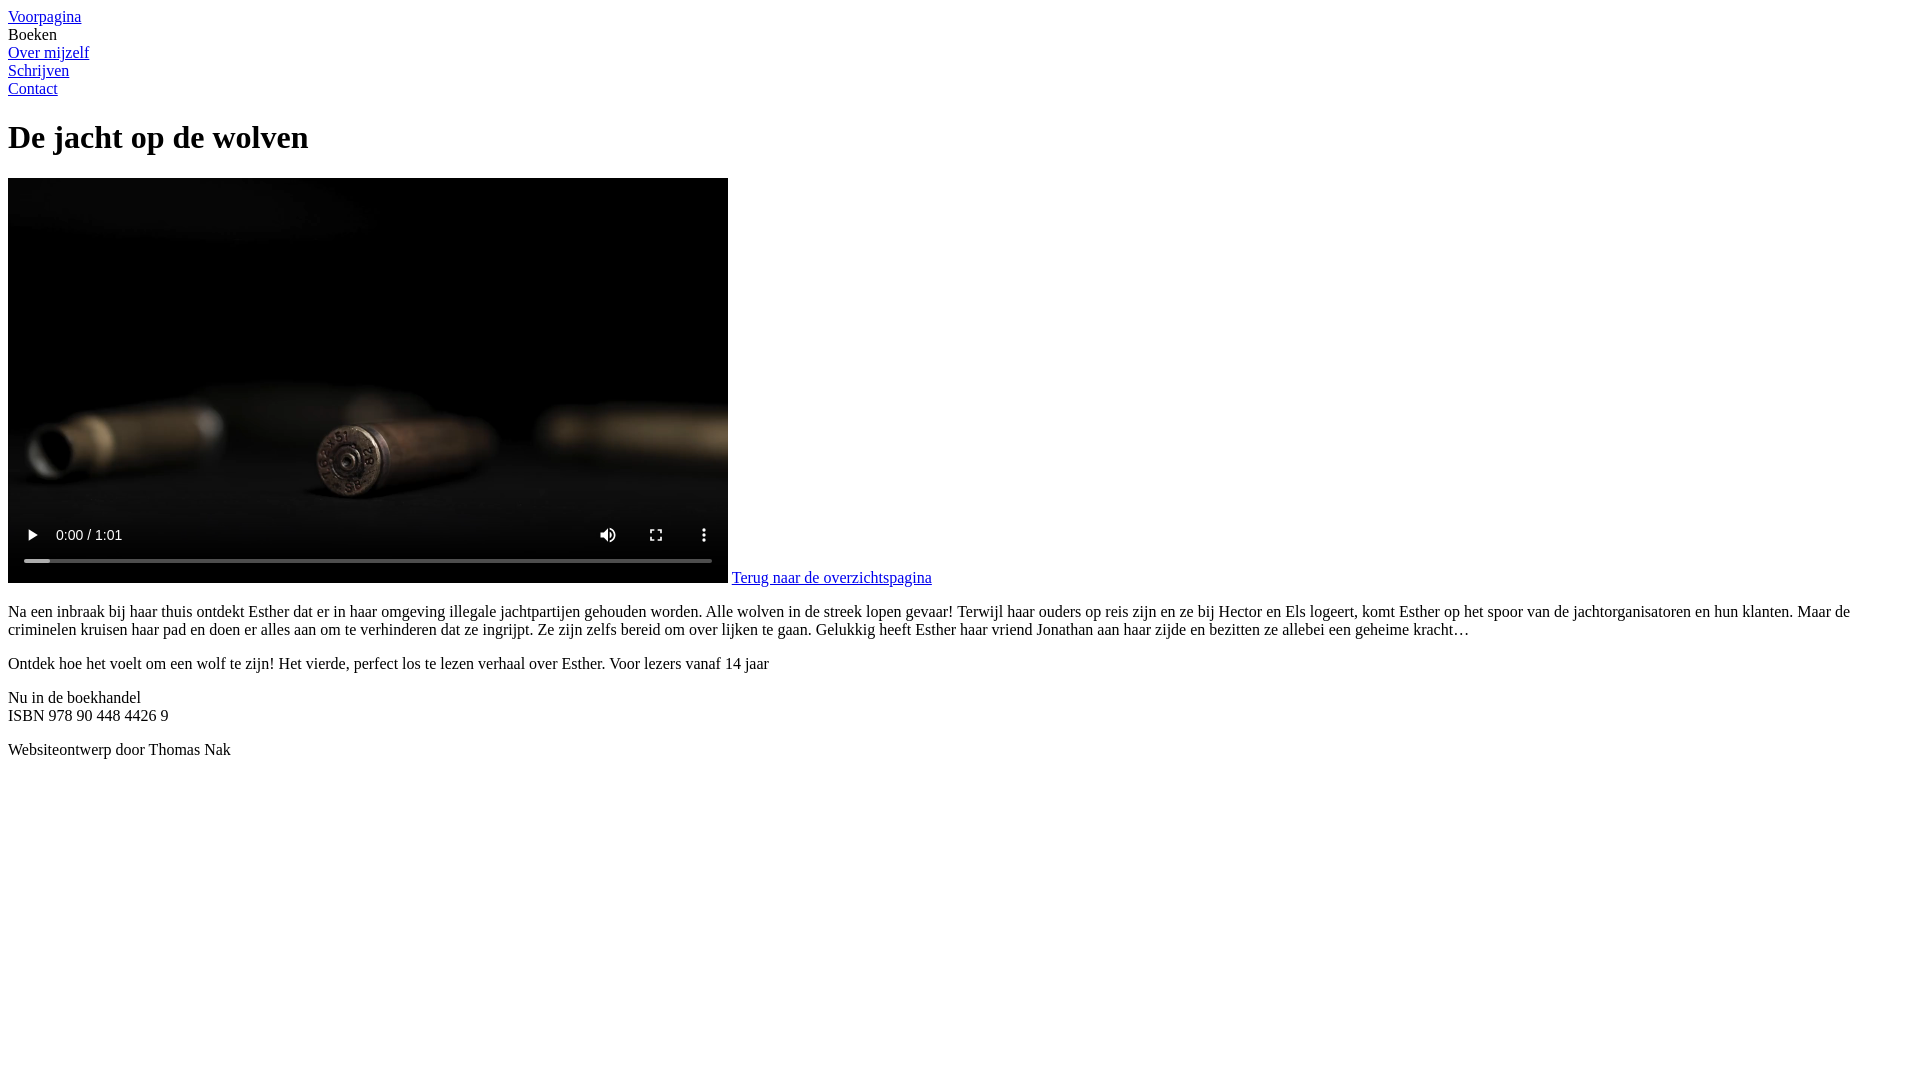 The width and height of the screenshot is (1920, 1080). What do you see at coordinates (832, 578) in the screenshot?
I see `Terug naar de overzichtspagina` at bounding box center [832, 578].